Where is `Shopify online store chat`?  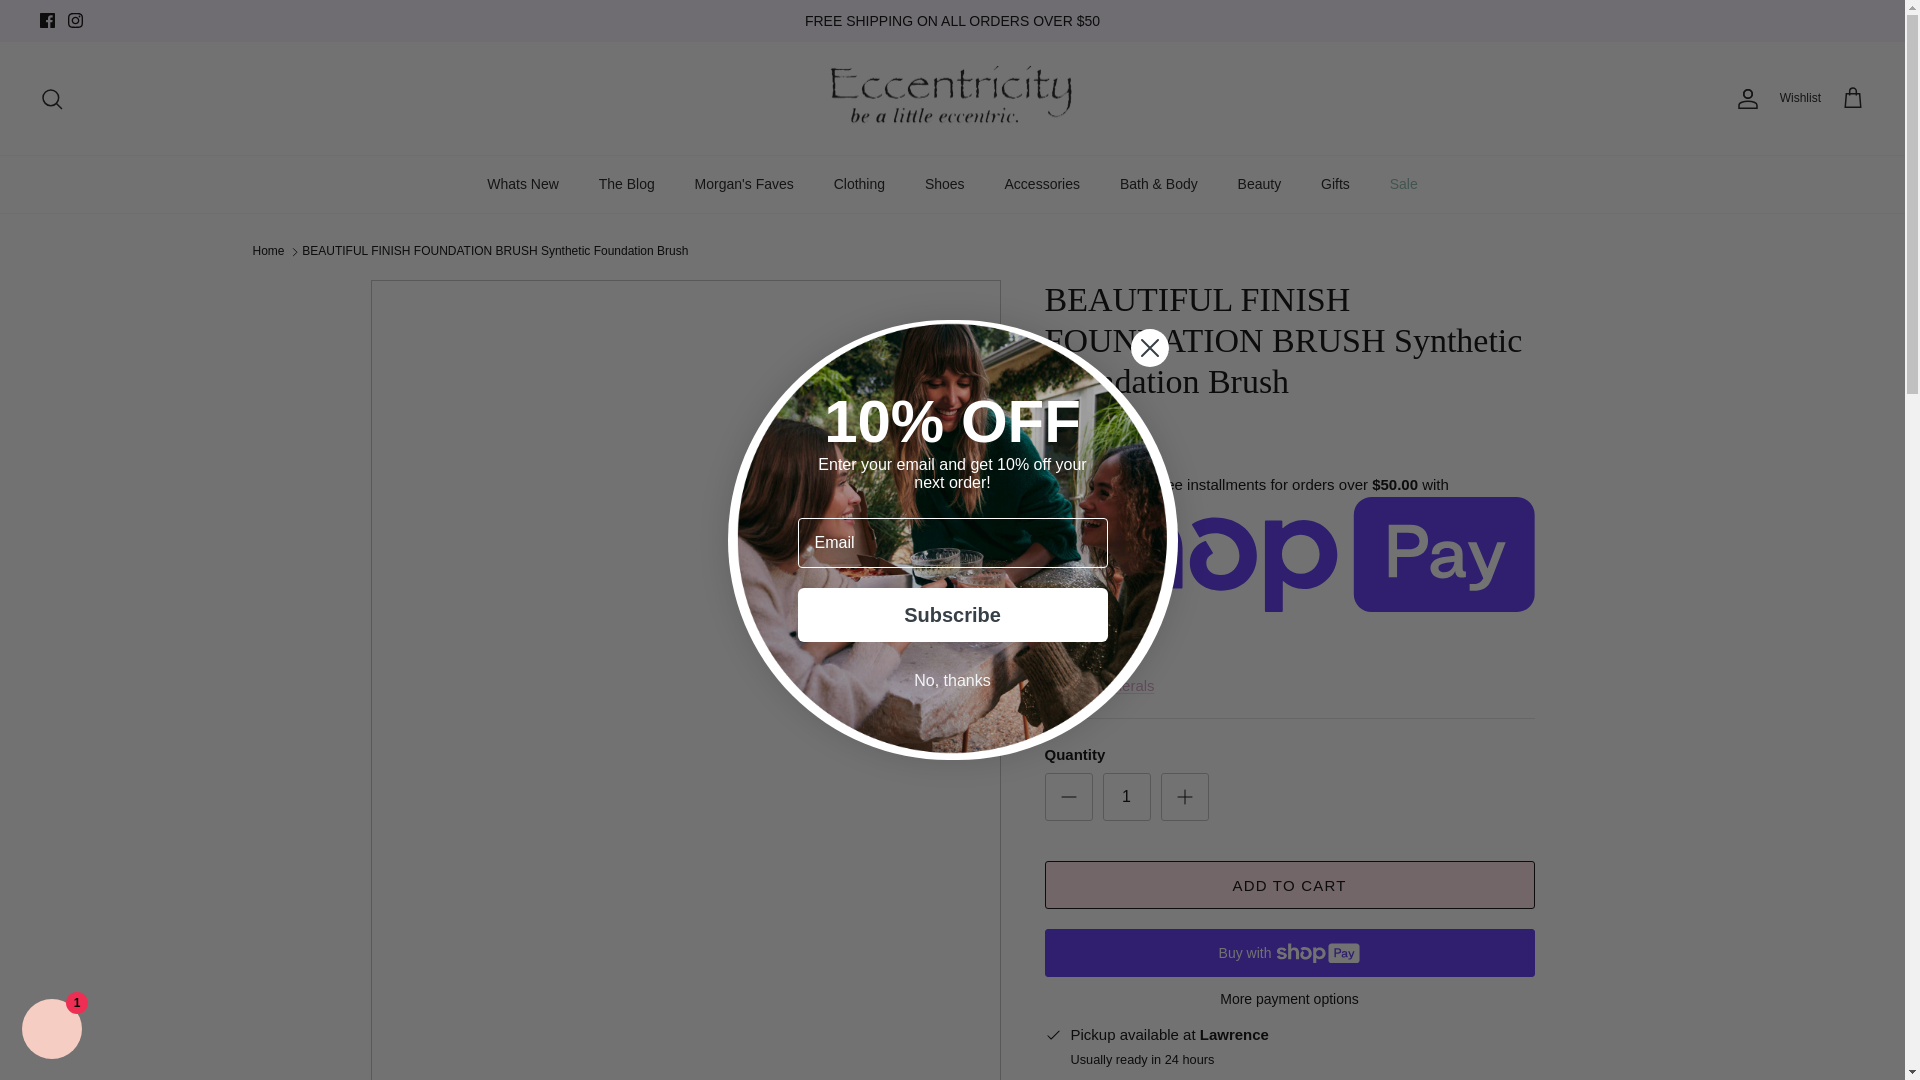
Shopify online store chat is located at coordinates (52, 1031).